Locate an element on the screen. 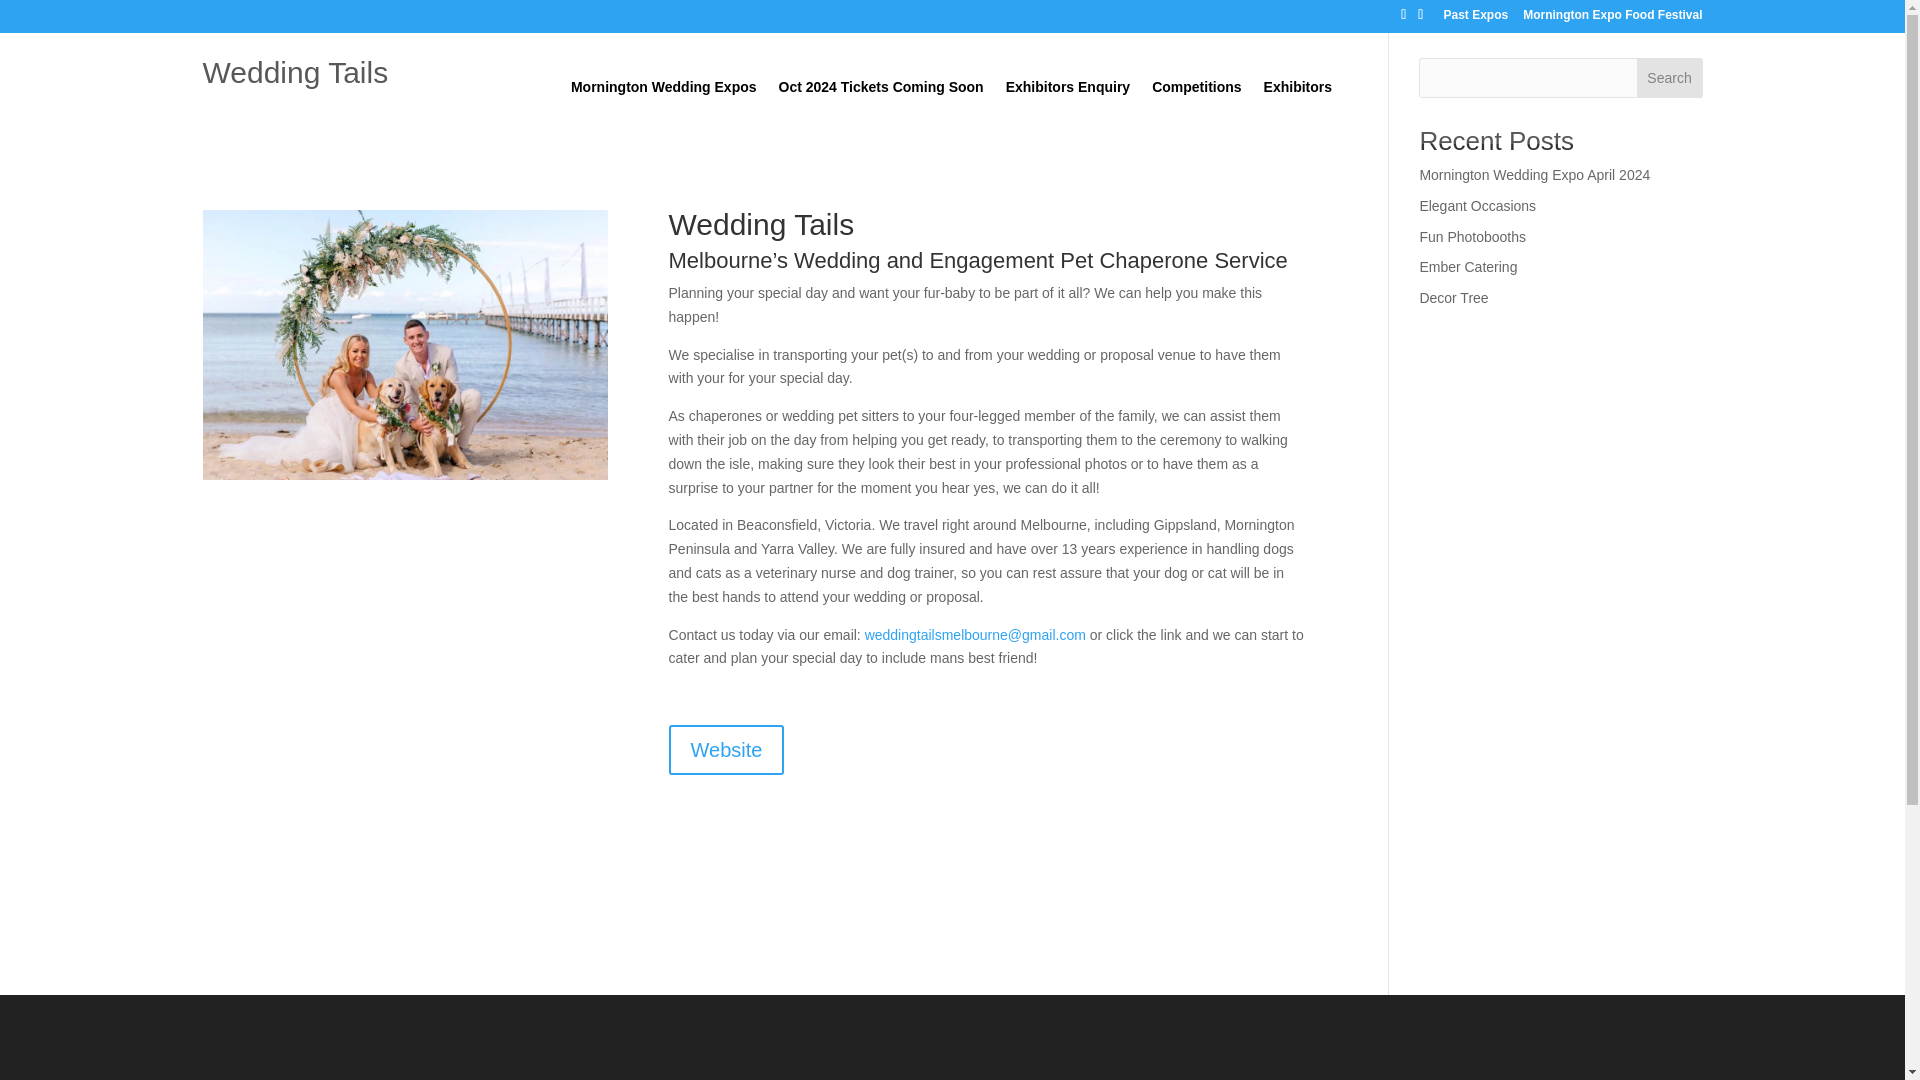 The image size is (1920, 1080). Mornington Expo Food Festival is located at coordinates (1612, 19).